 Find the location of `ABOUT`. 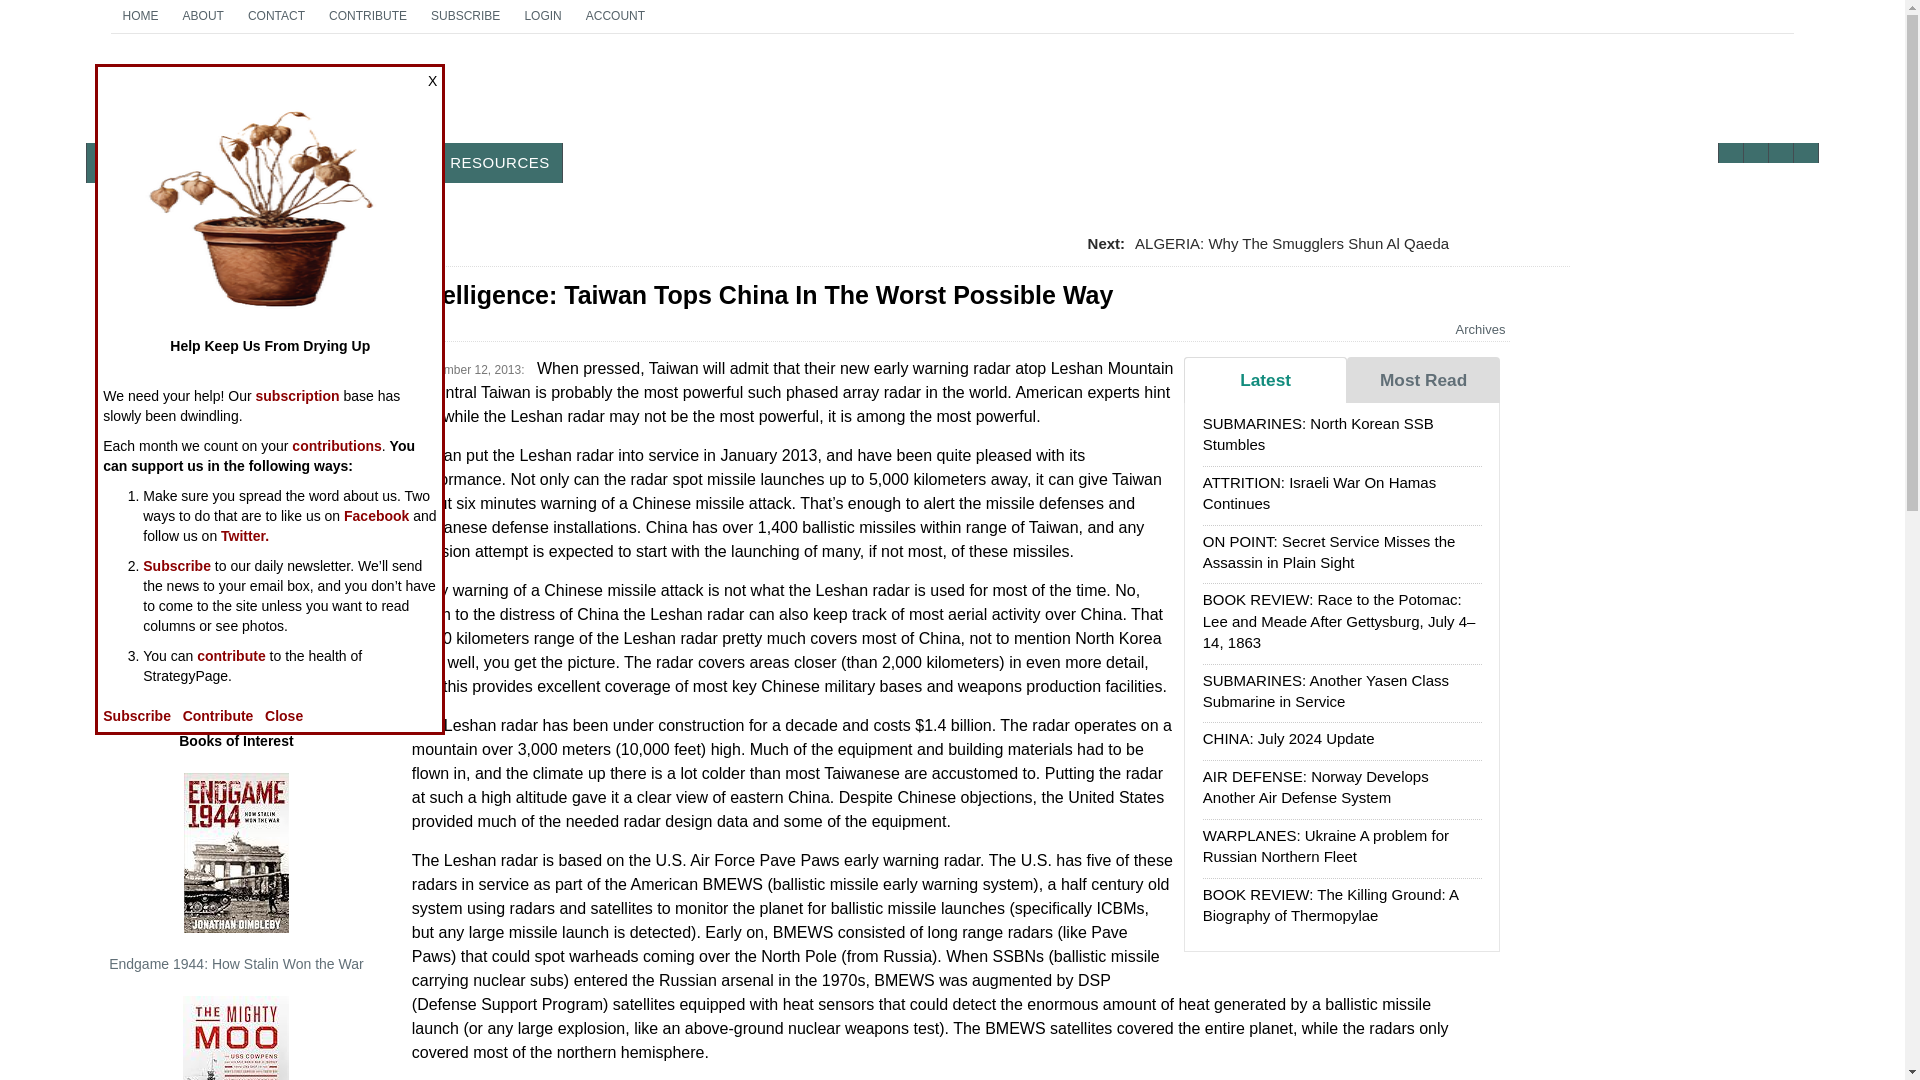

ABOUT is located at coordinates (203, 16).